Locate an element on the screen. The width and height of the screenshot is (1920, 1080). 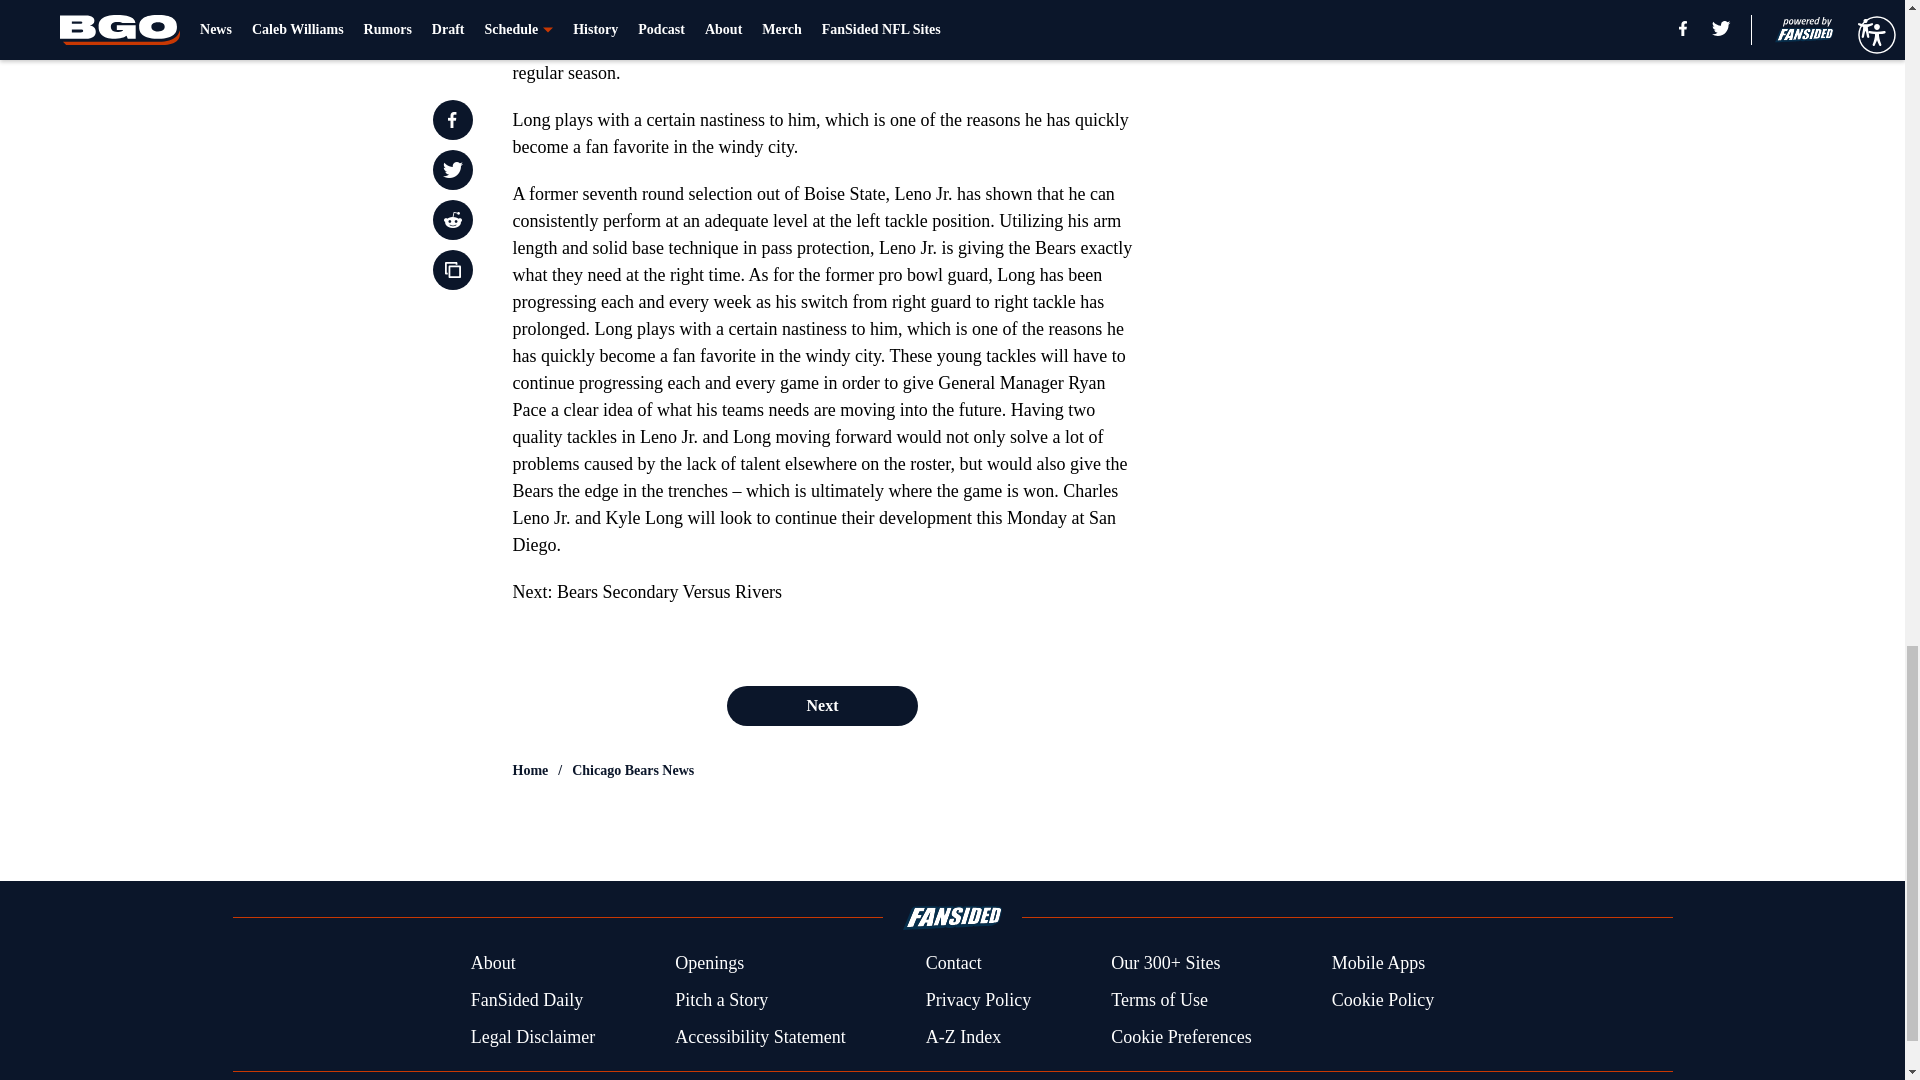
Home is located at coordinates (530, 770).